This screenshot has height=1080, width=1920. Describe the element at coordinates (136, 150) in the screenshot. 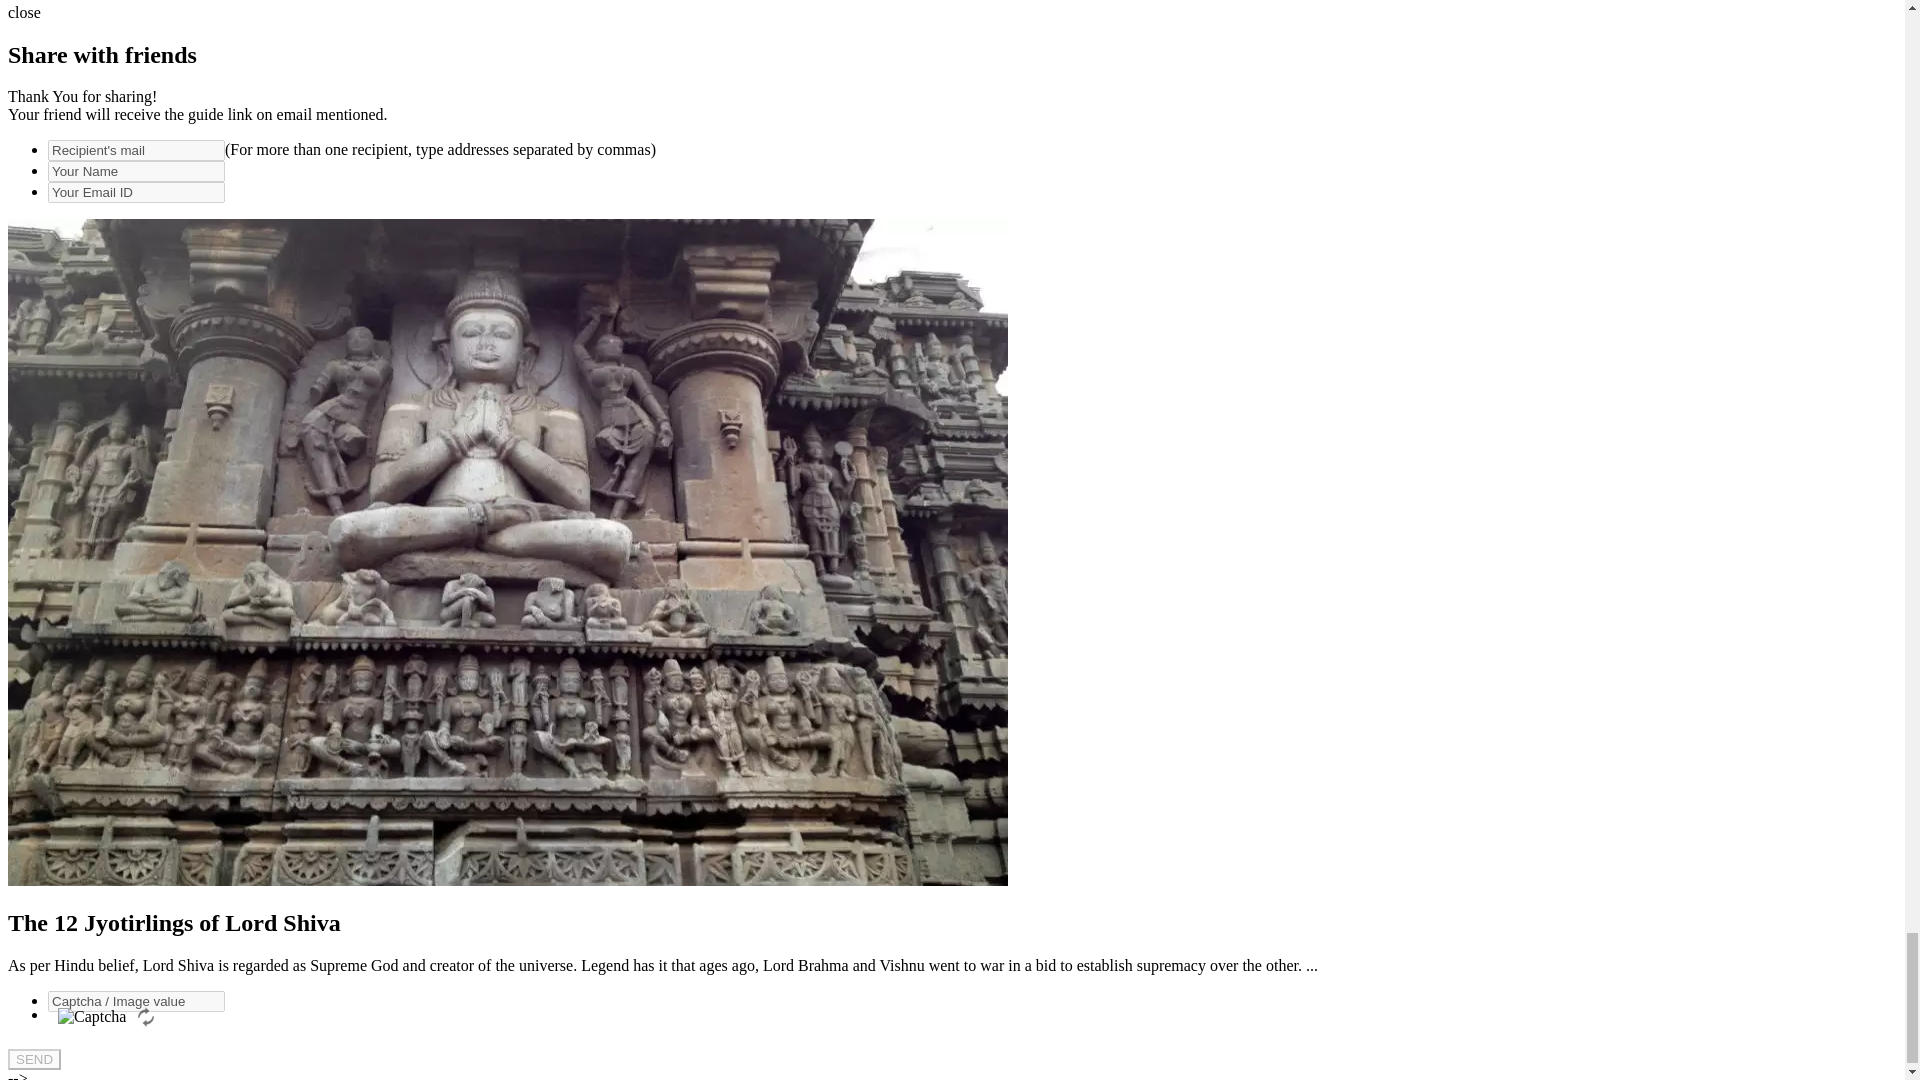

I see `Recipient's mail` at that location.